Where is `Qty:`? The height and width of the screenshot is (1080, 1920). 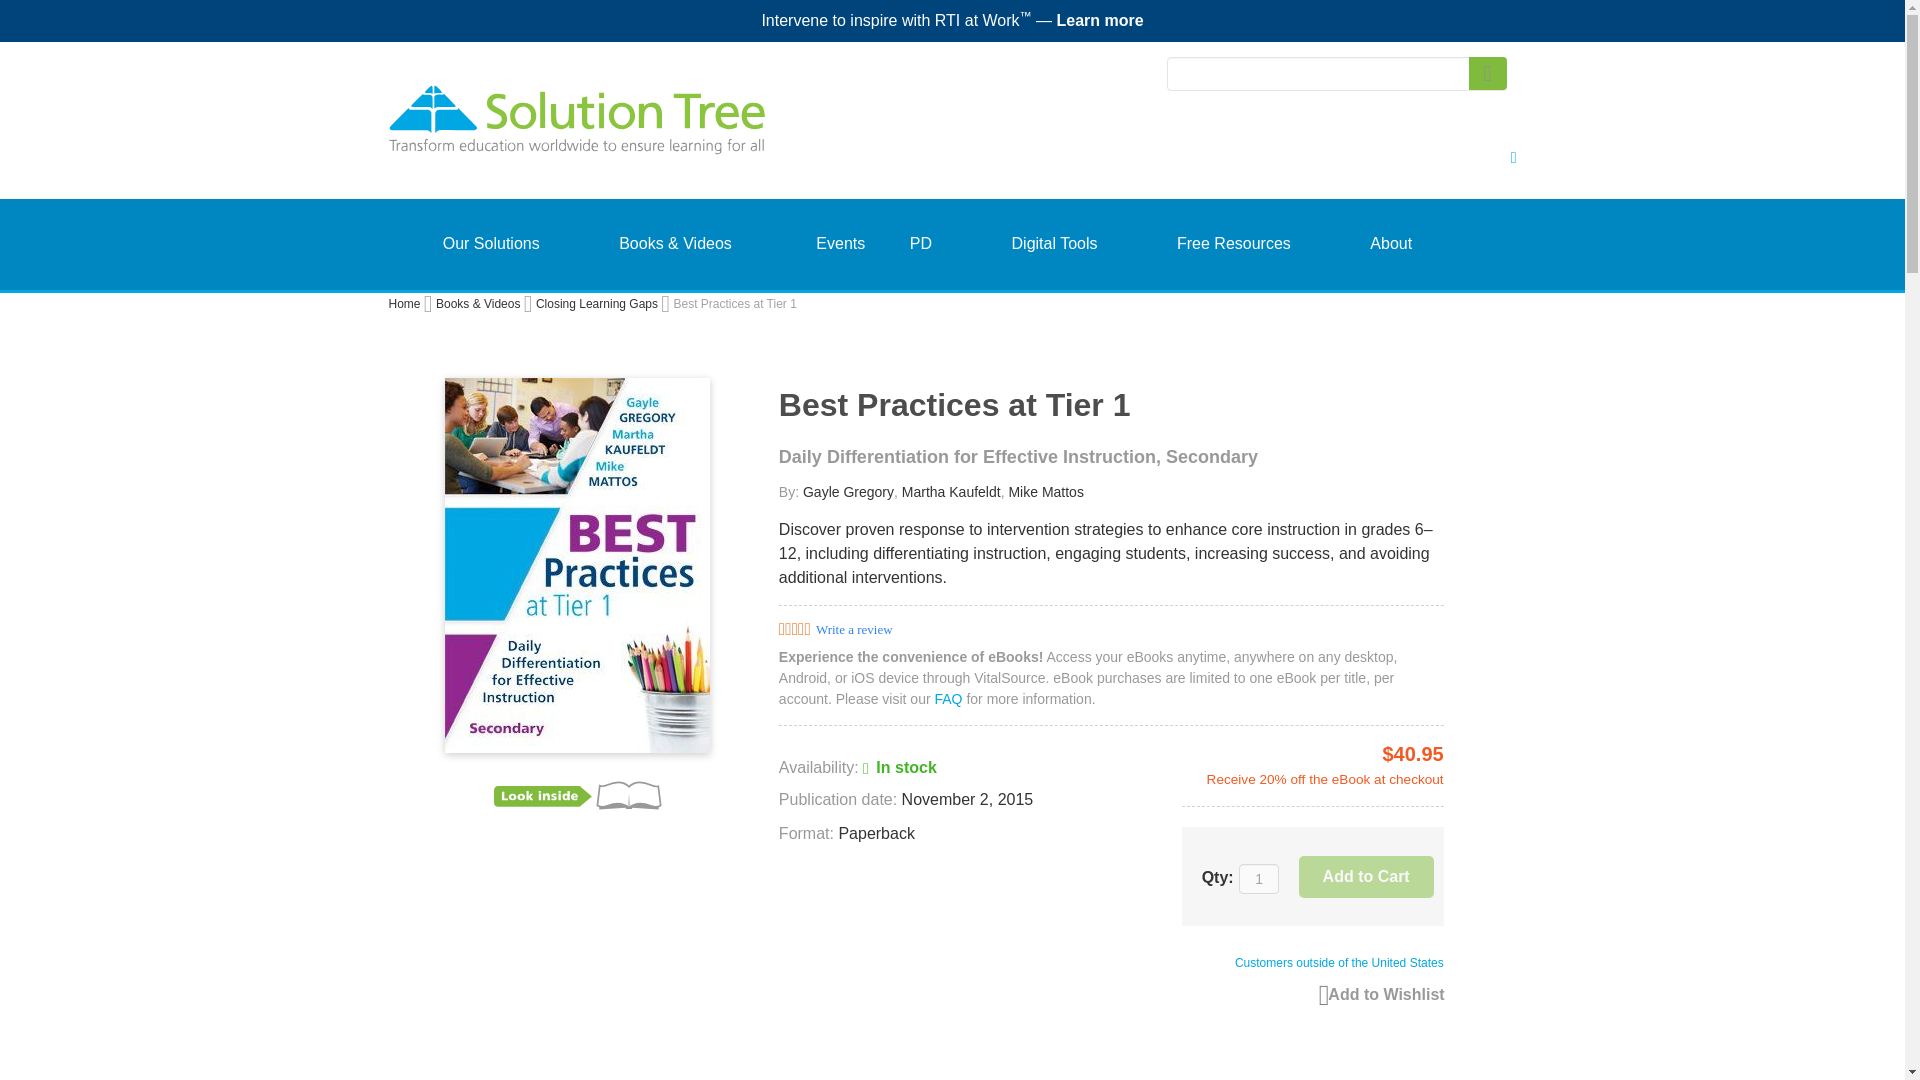
Qty: is located at coordinates (1258, 879).